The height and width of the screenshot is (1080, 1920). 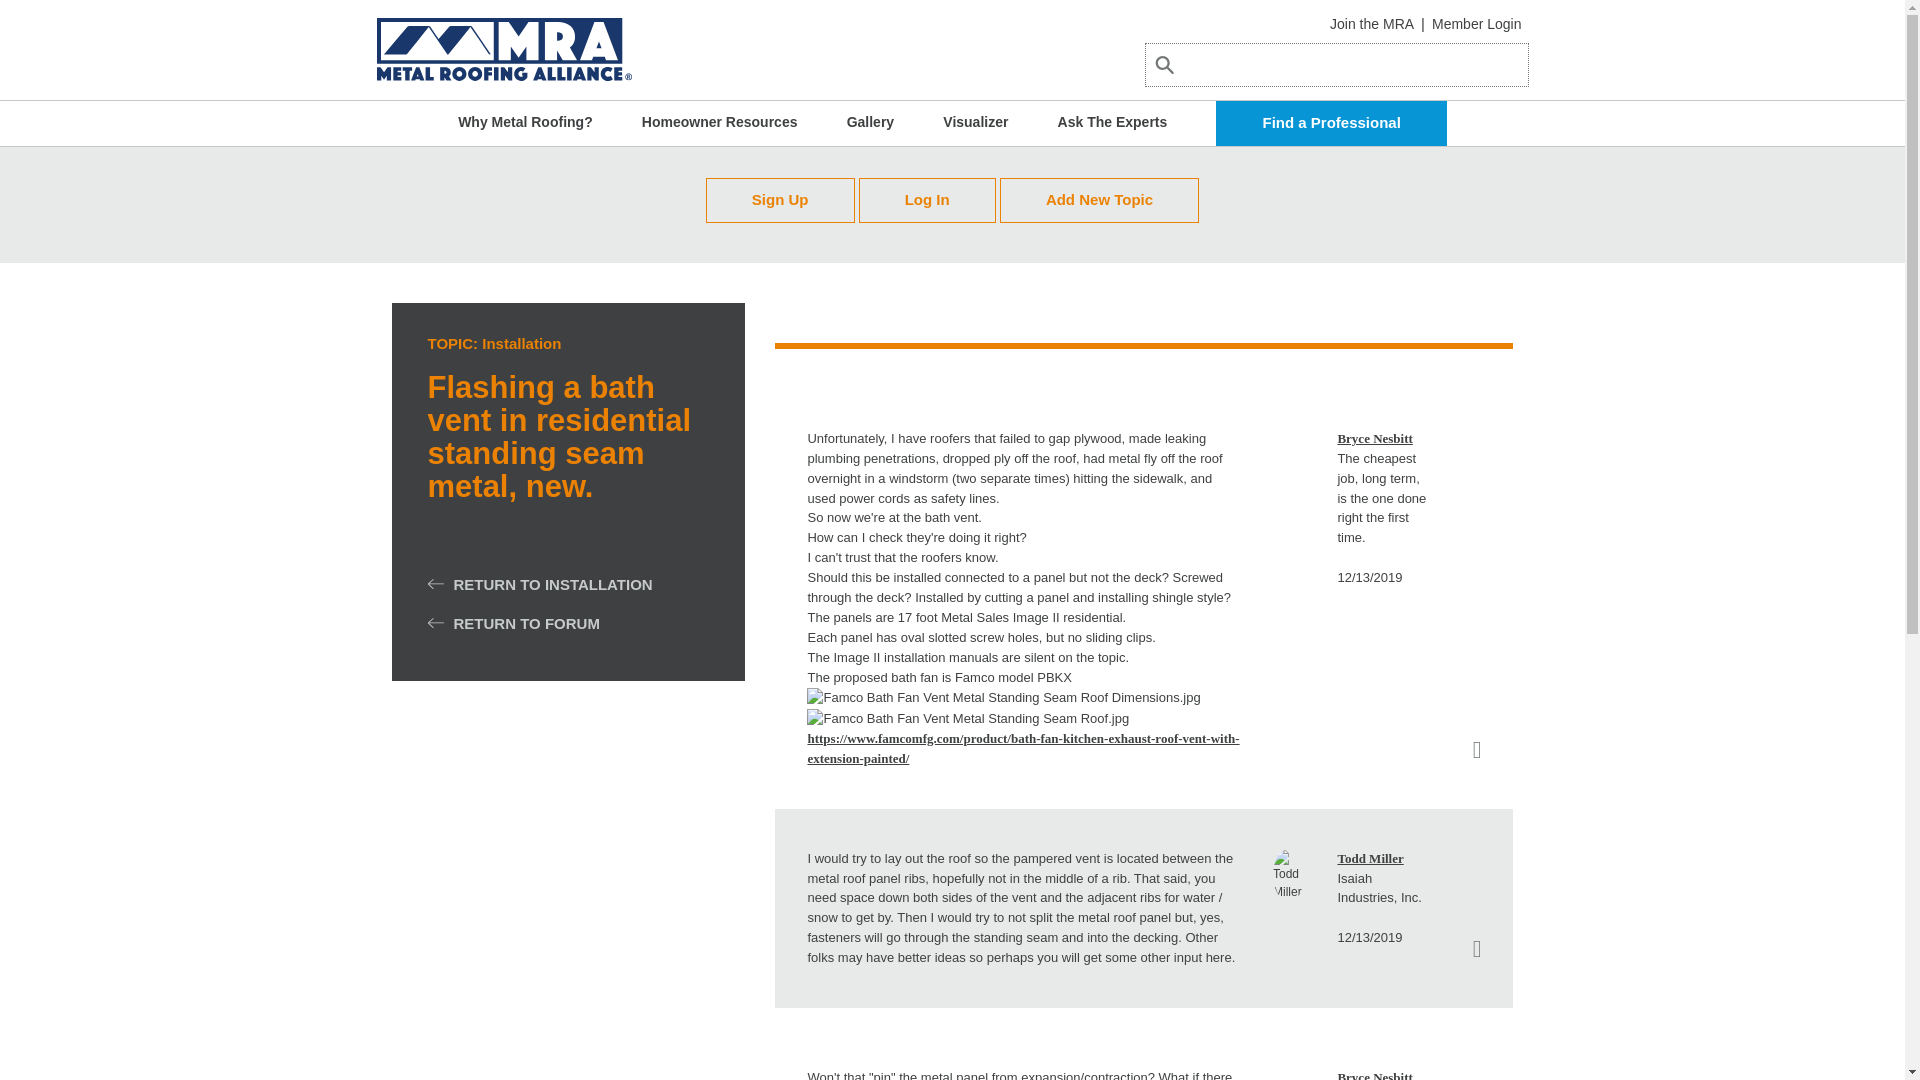 I want to click on Why Metal Roofing?, so click(x=526, y=122).